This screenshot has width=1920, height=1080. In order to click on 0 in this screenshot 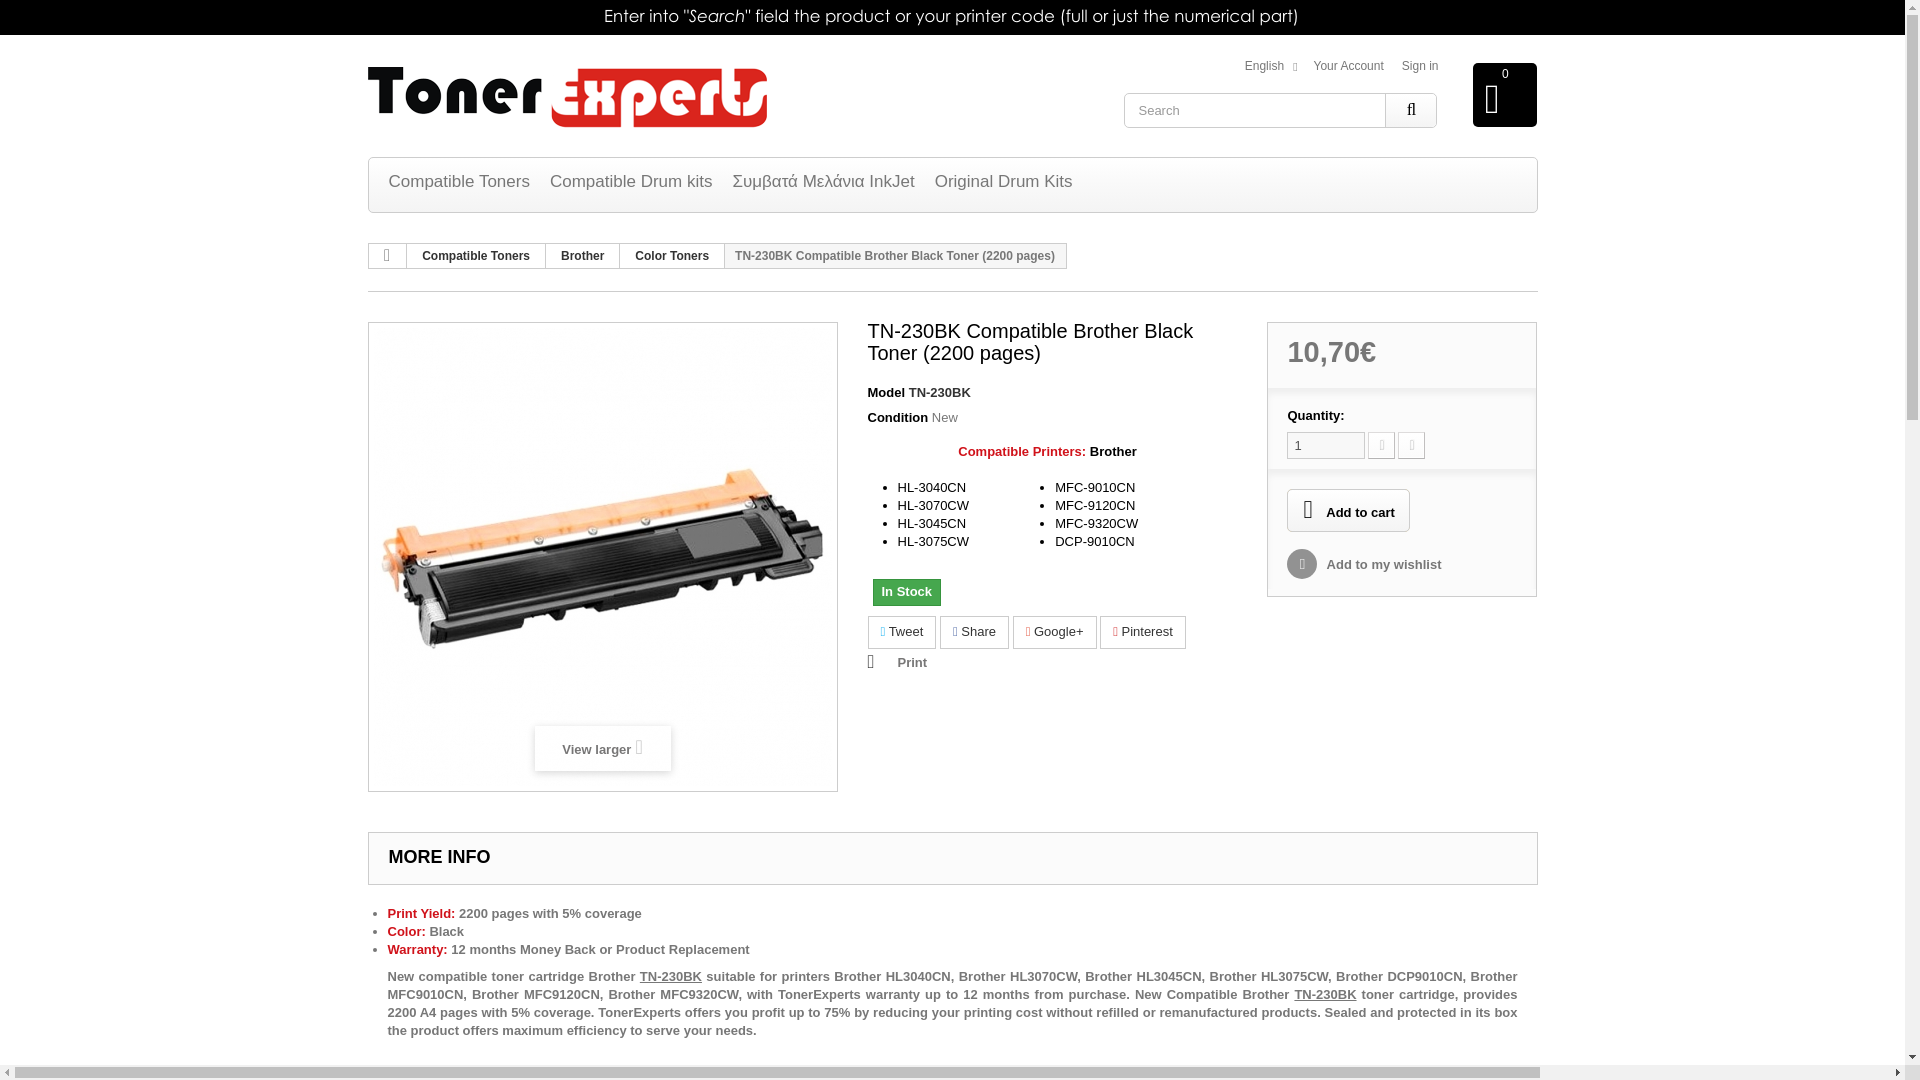, I will do `click(1504, 94)`.